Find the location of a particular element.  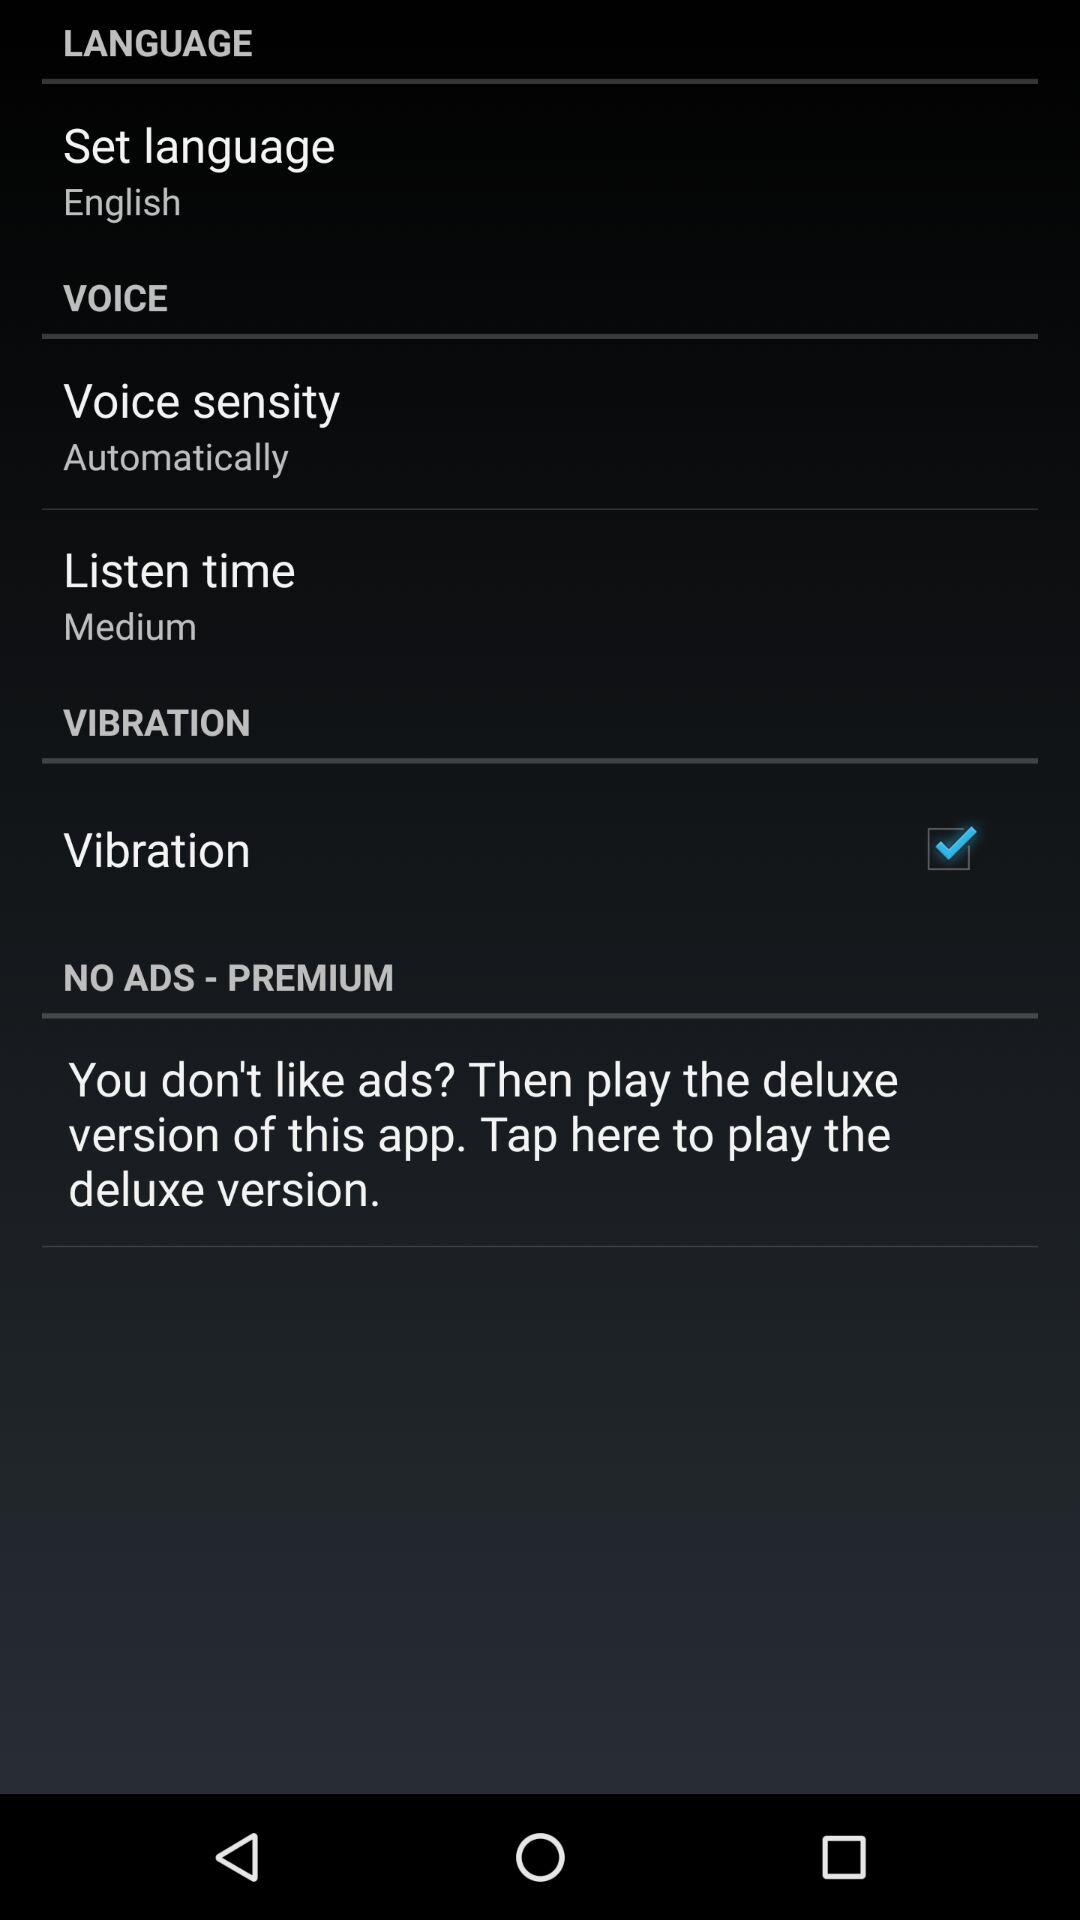

tap listen time icon is located at coordinates (179, 568).